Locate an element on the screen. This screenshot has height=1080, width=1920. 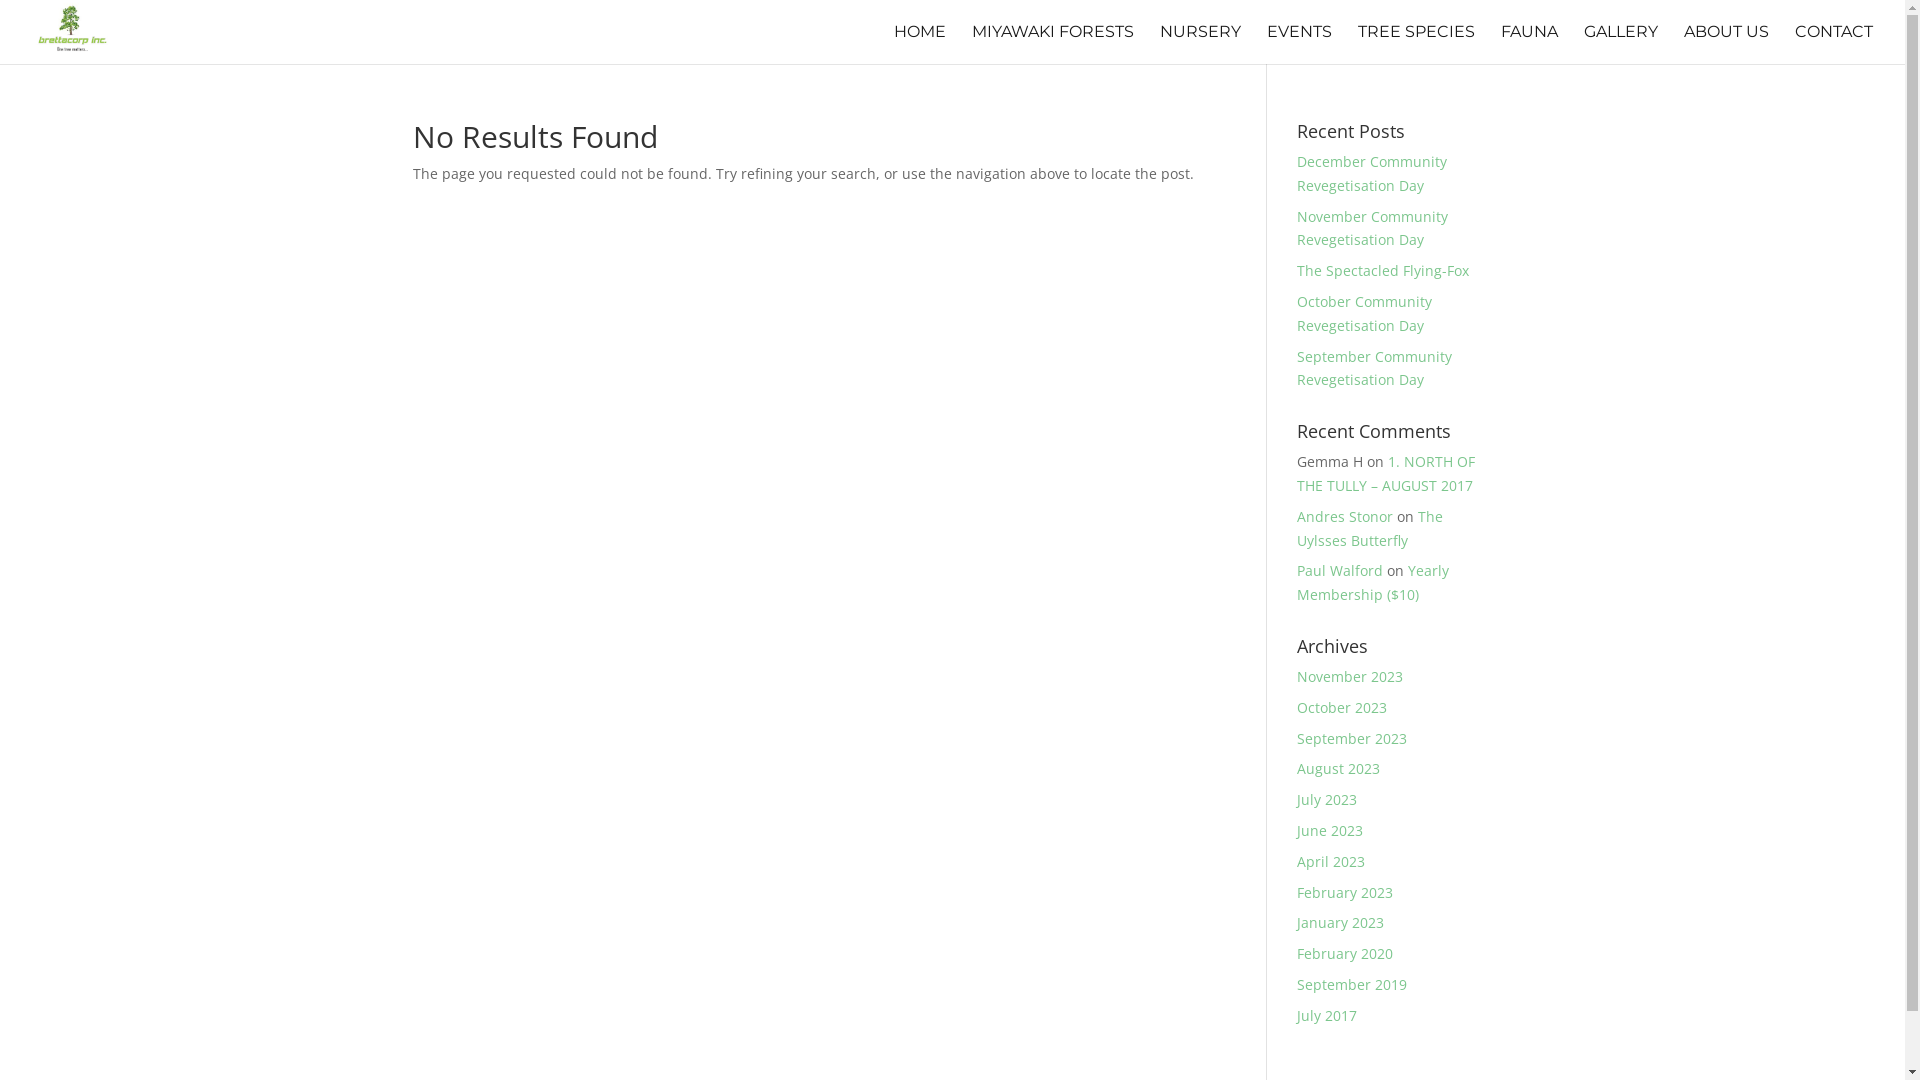
ABOUT US is located at coordinates (1726, 44).